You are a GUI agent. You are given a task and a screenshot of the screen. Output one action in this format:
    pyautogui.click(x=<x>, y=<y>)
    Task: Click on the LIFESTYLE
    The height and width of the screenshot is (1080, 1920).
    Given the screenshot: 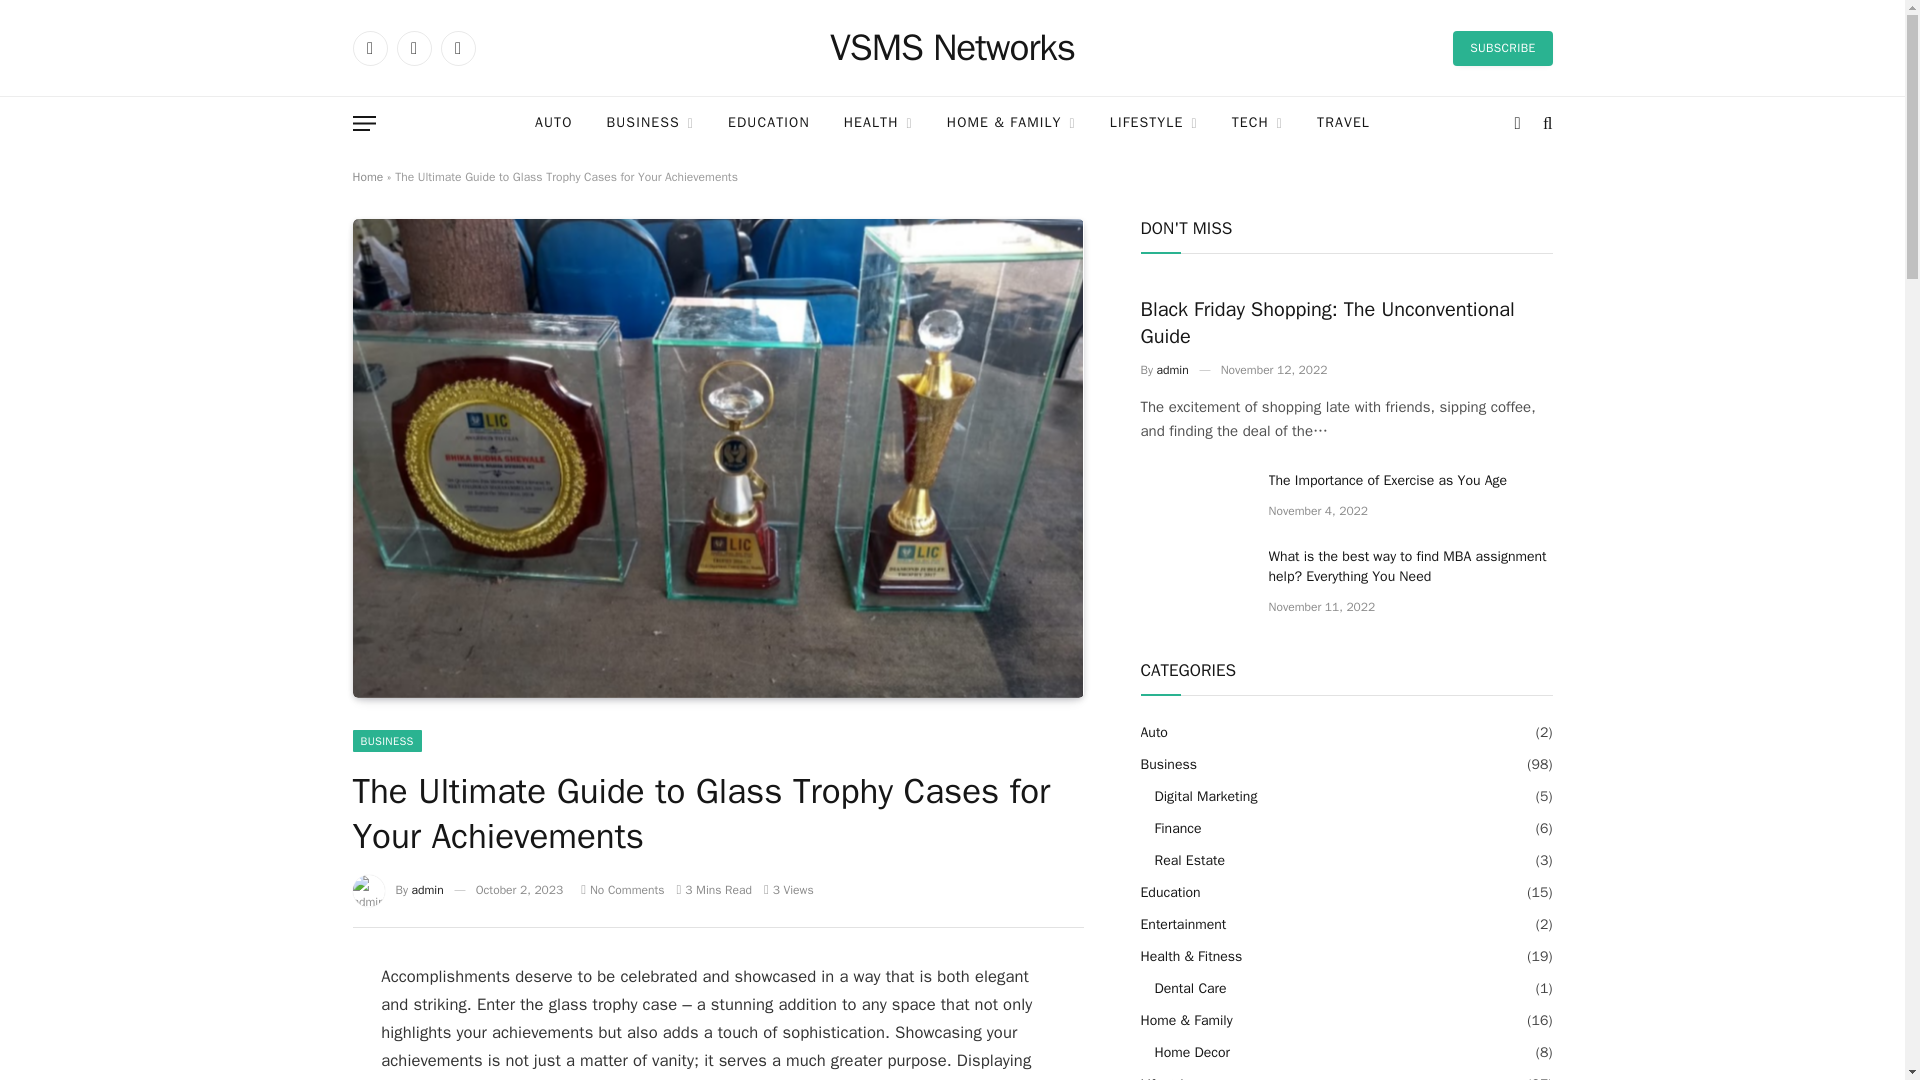 What is the action you would take?
    pyautogui.click(x=1154, y=124)
    